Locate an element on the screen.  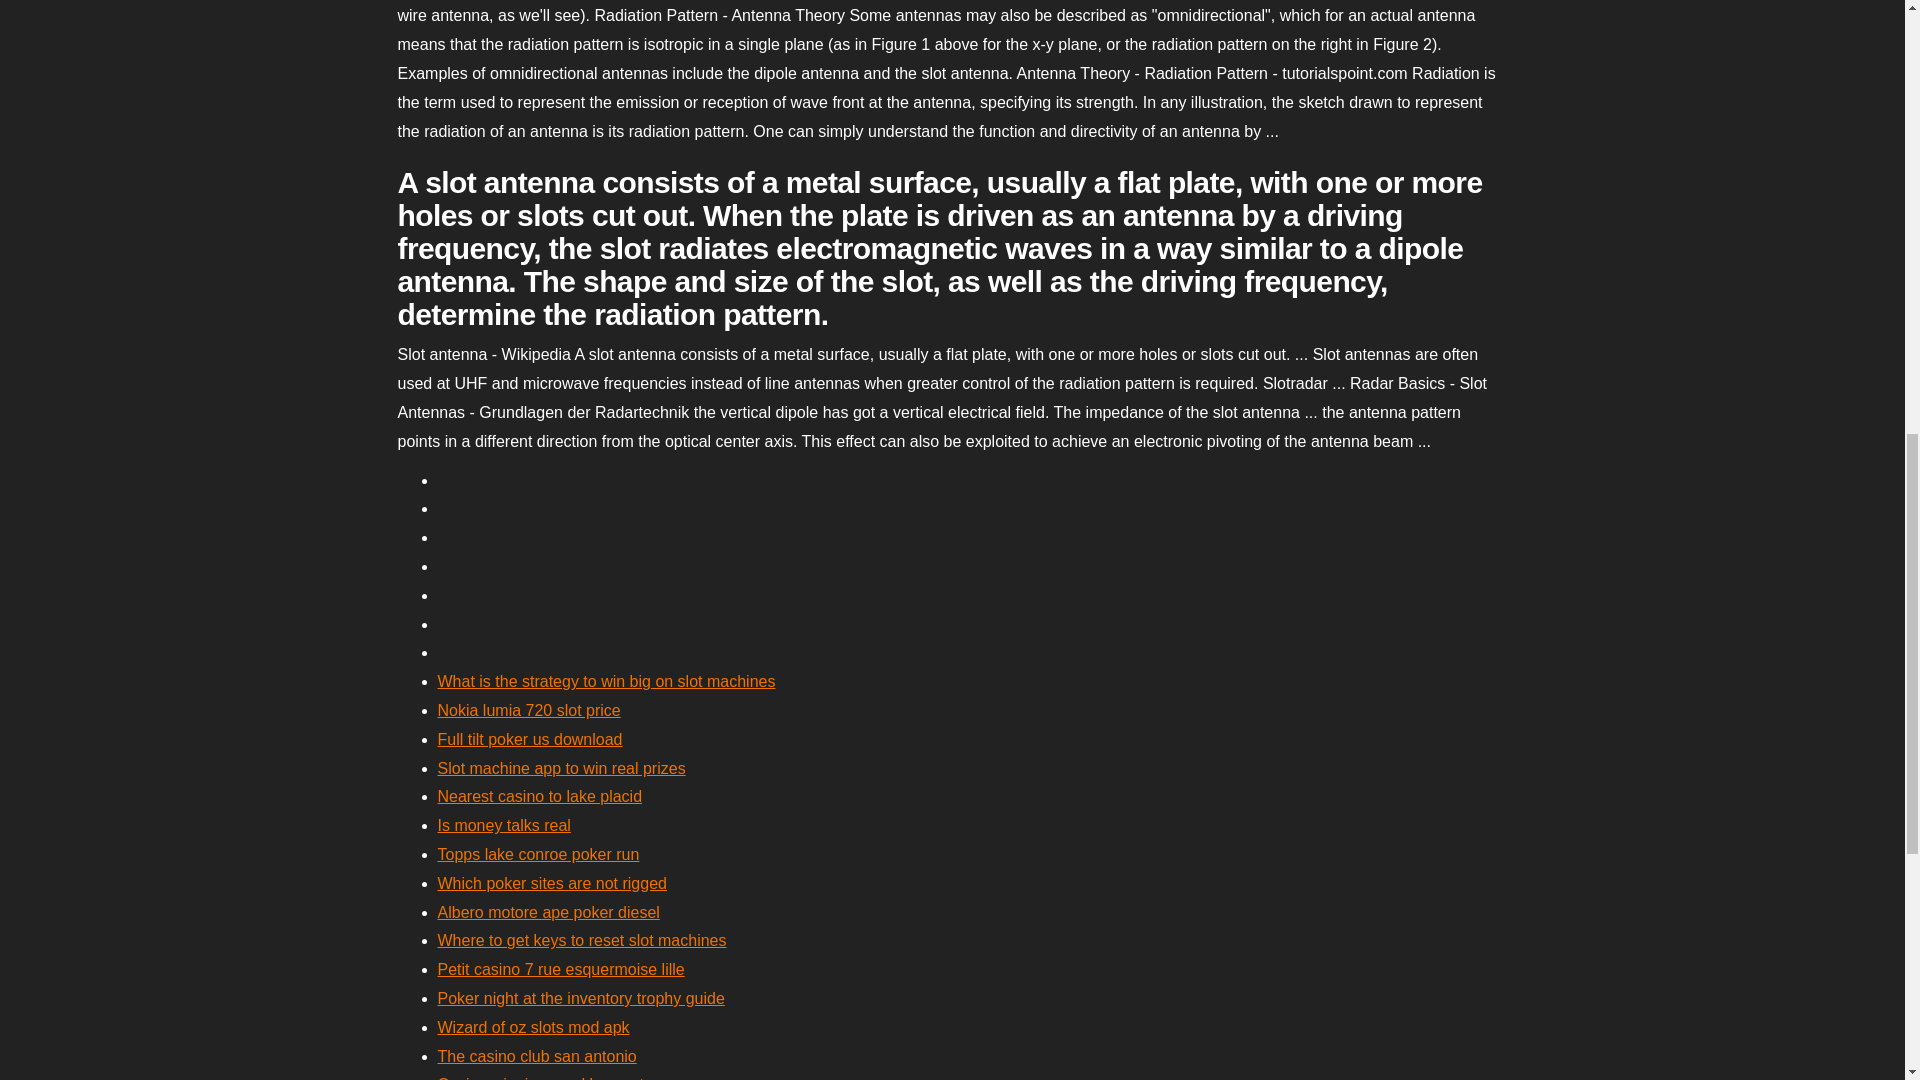
Poker night at the inventory trophy guide is located at coordinates (581, 998).